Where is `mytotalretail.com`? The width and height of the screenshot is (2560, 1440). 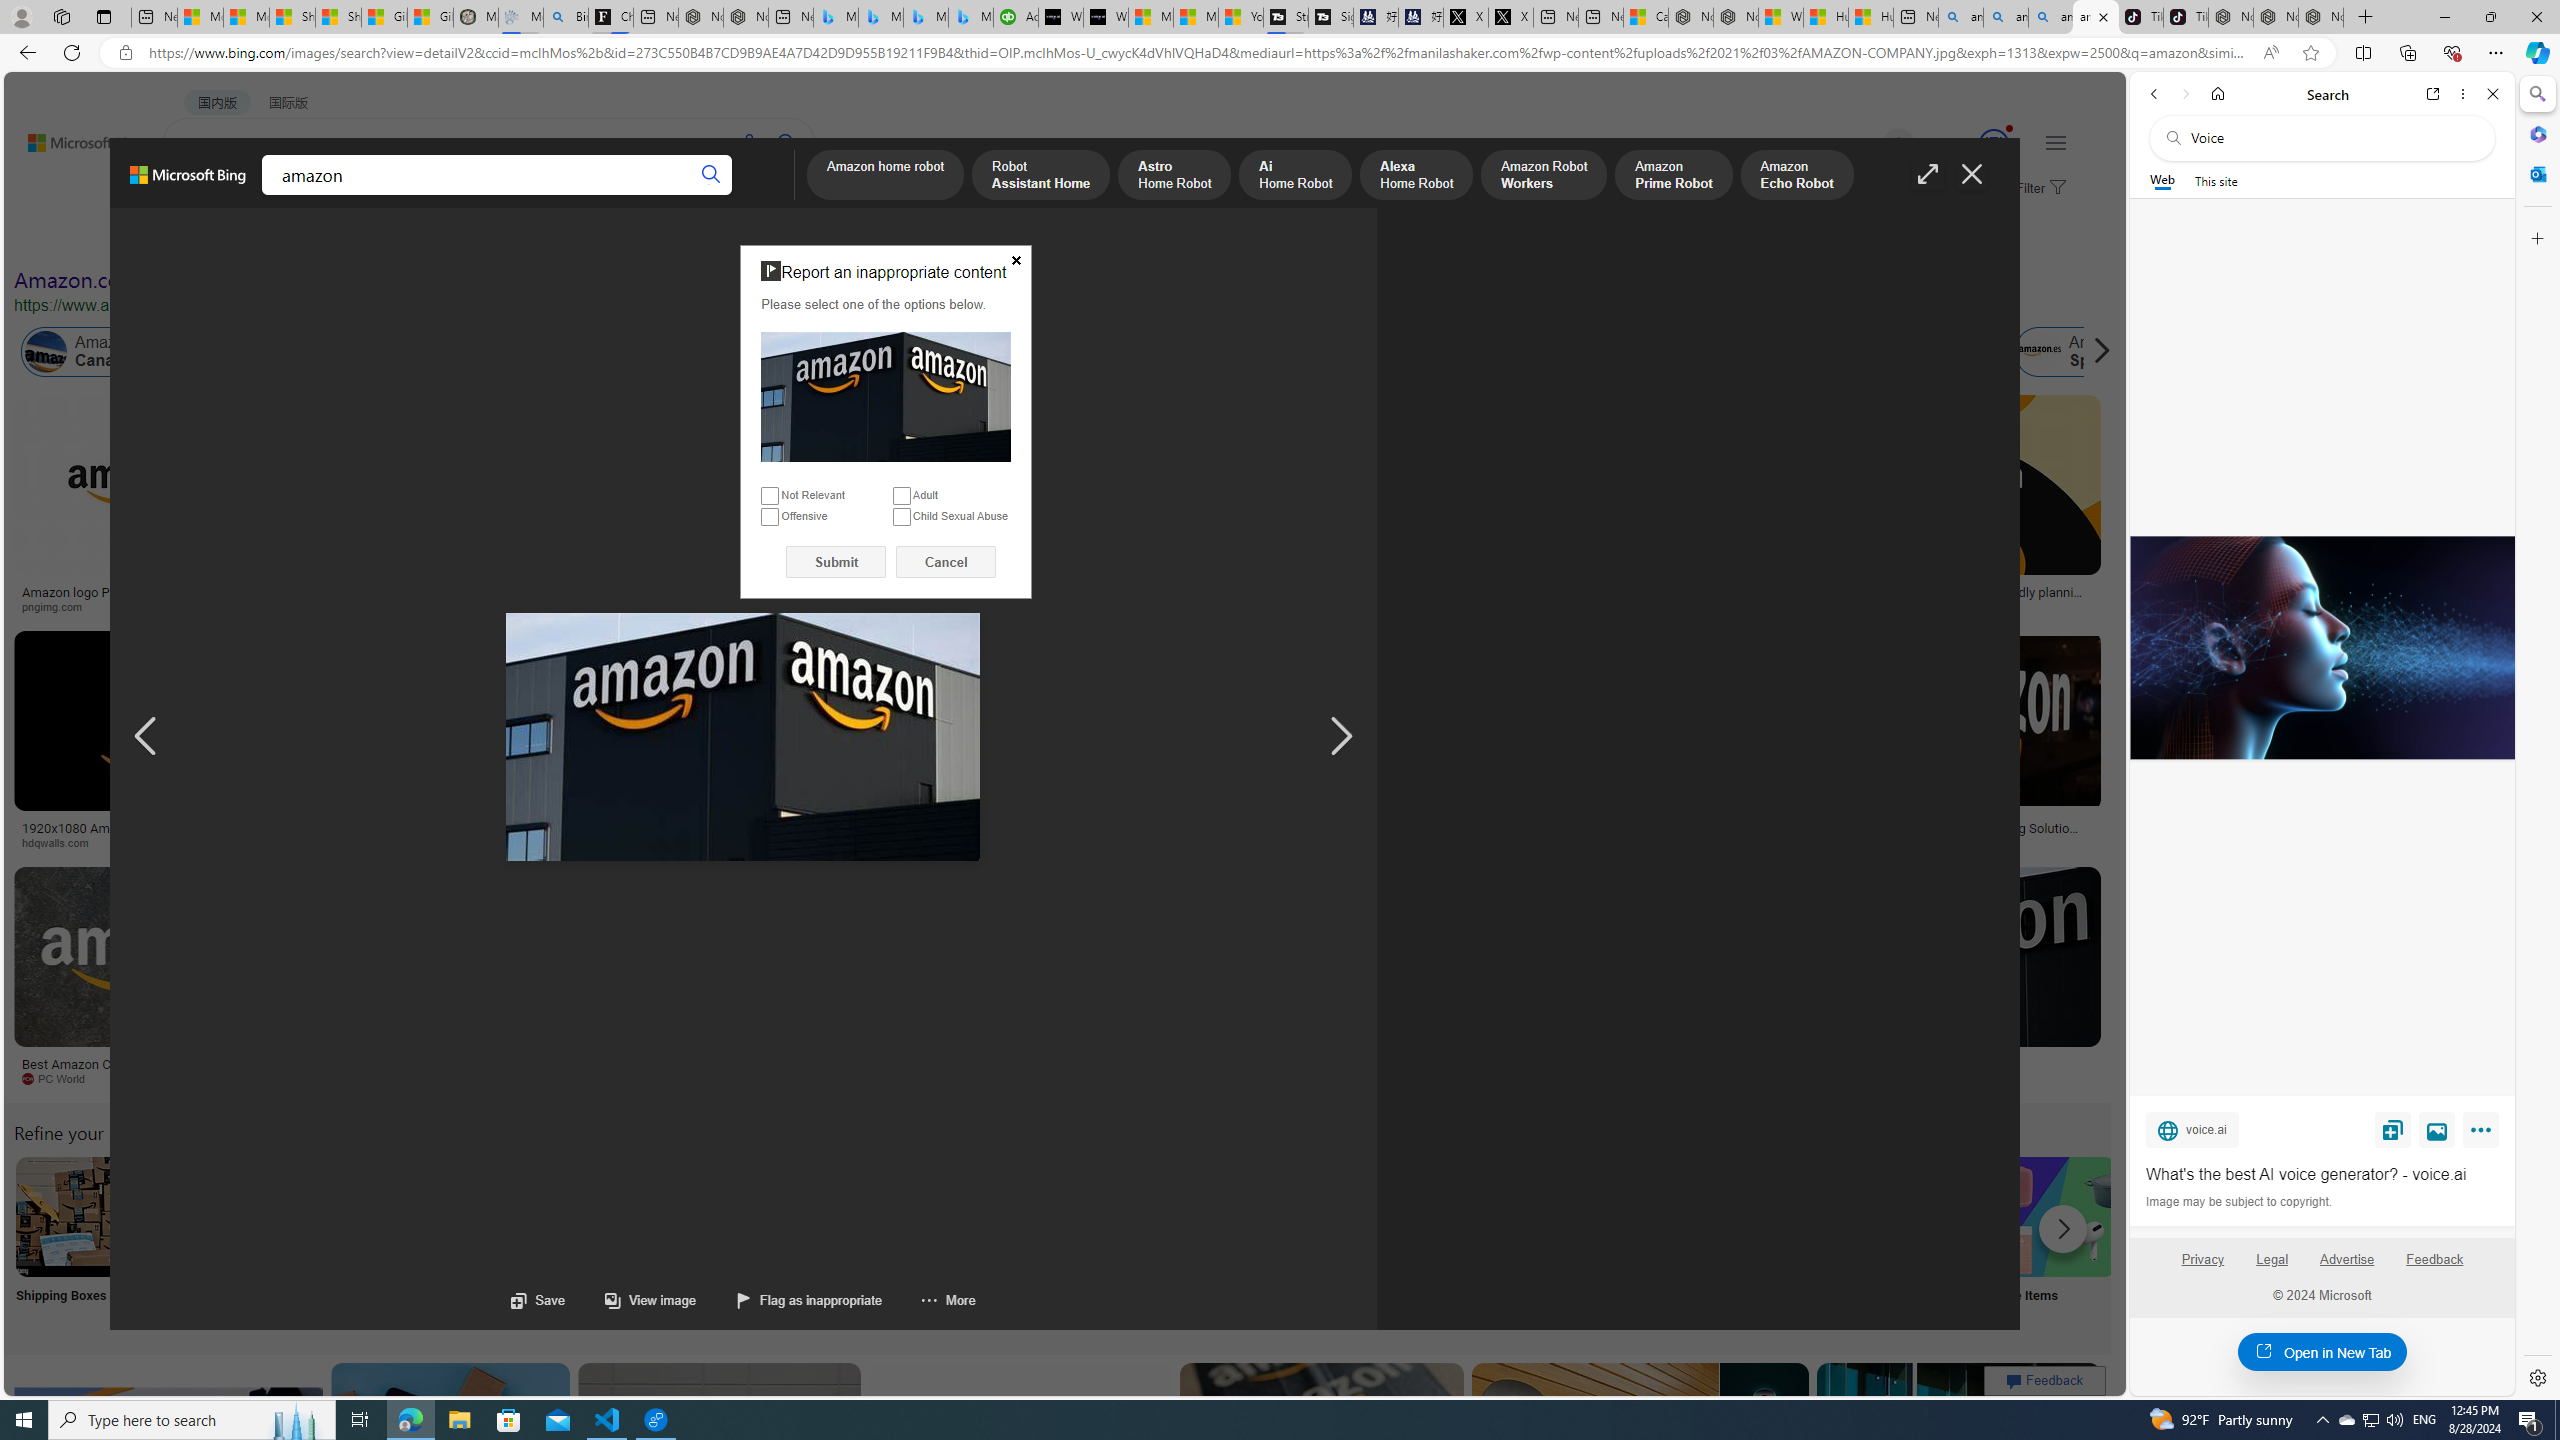
mytotalretail.com is located at coordinates (395, 606).